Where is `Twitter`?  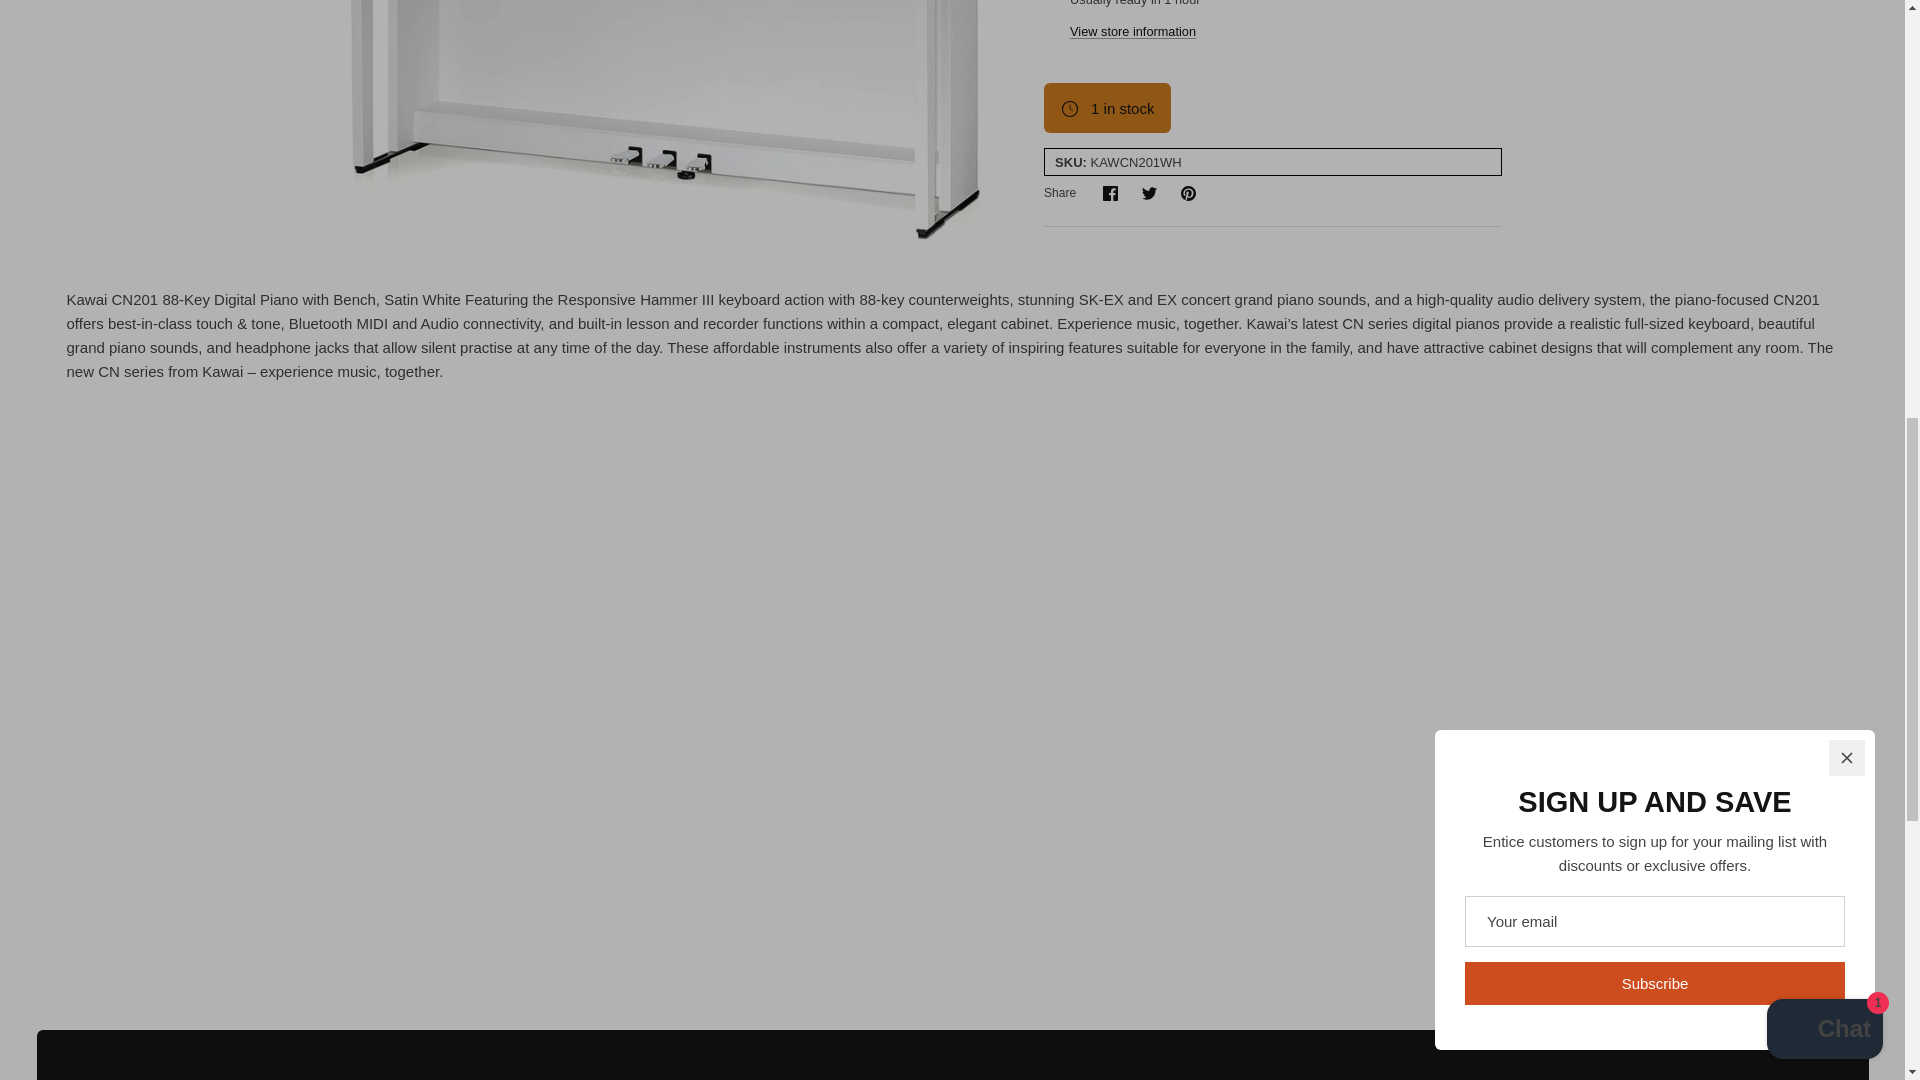
Twitter is located at coordinates (1150, 192).